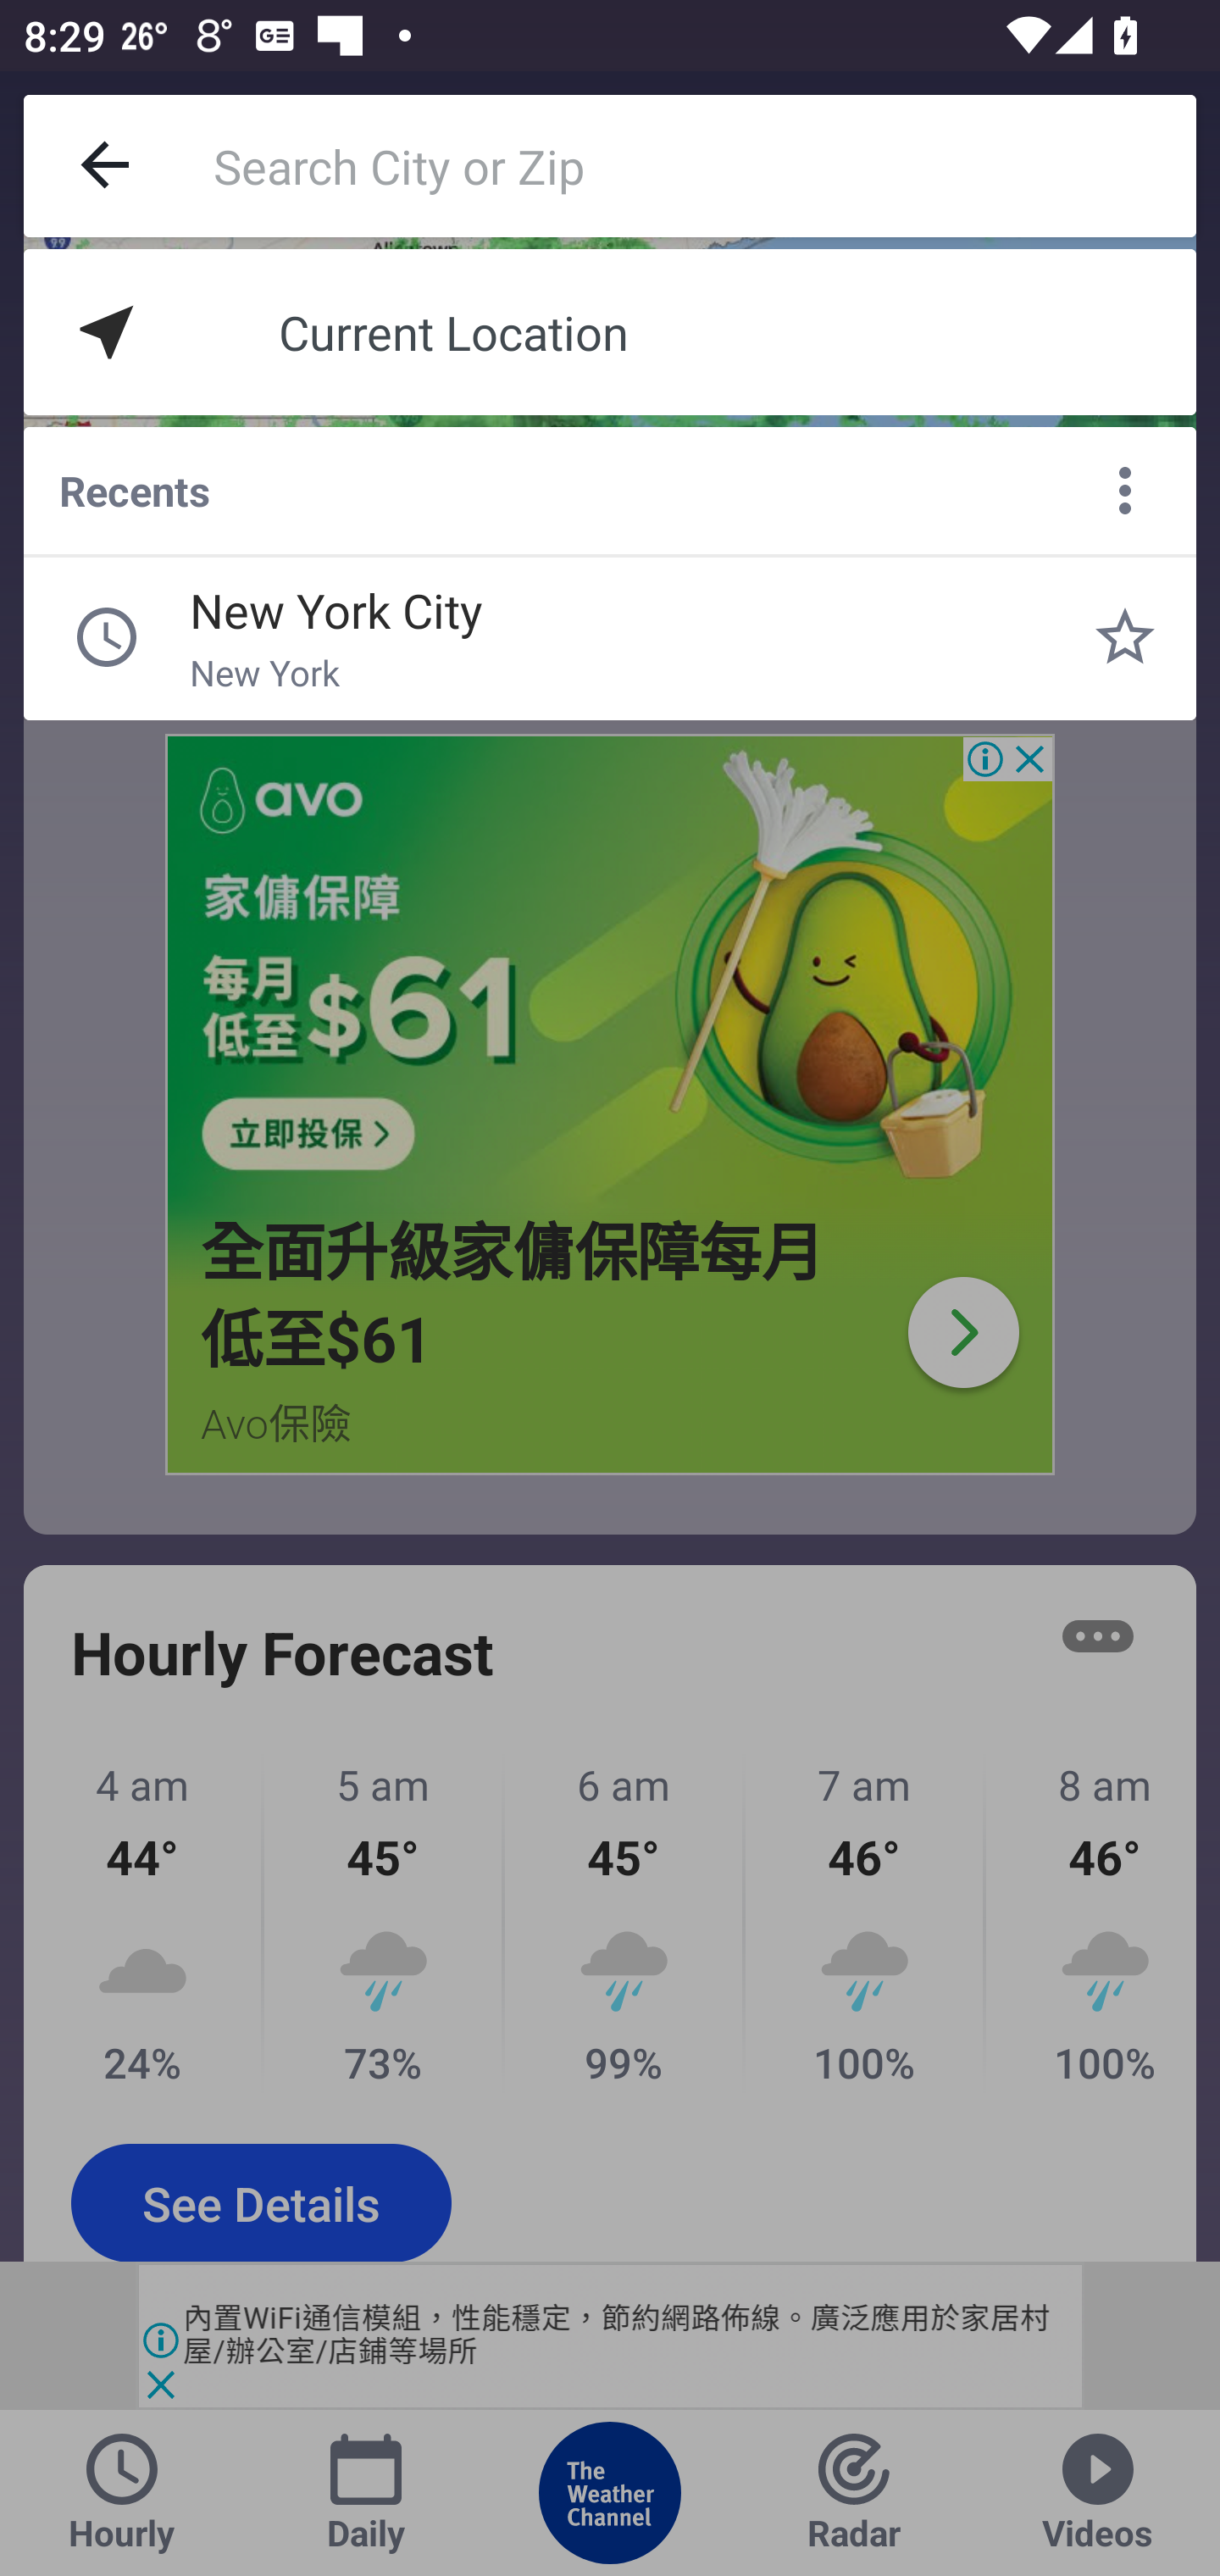  What do you see at coordinates (705, 166) in the screenshot?
I see `Search City or Zip` at bounding box center [705, 166].